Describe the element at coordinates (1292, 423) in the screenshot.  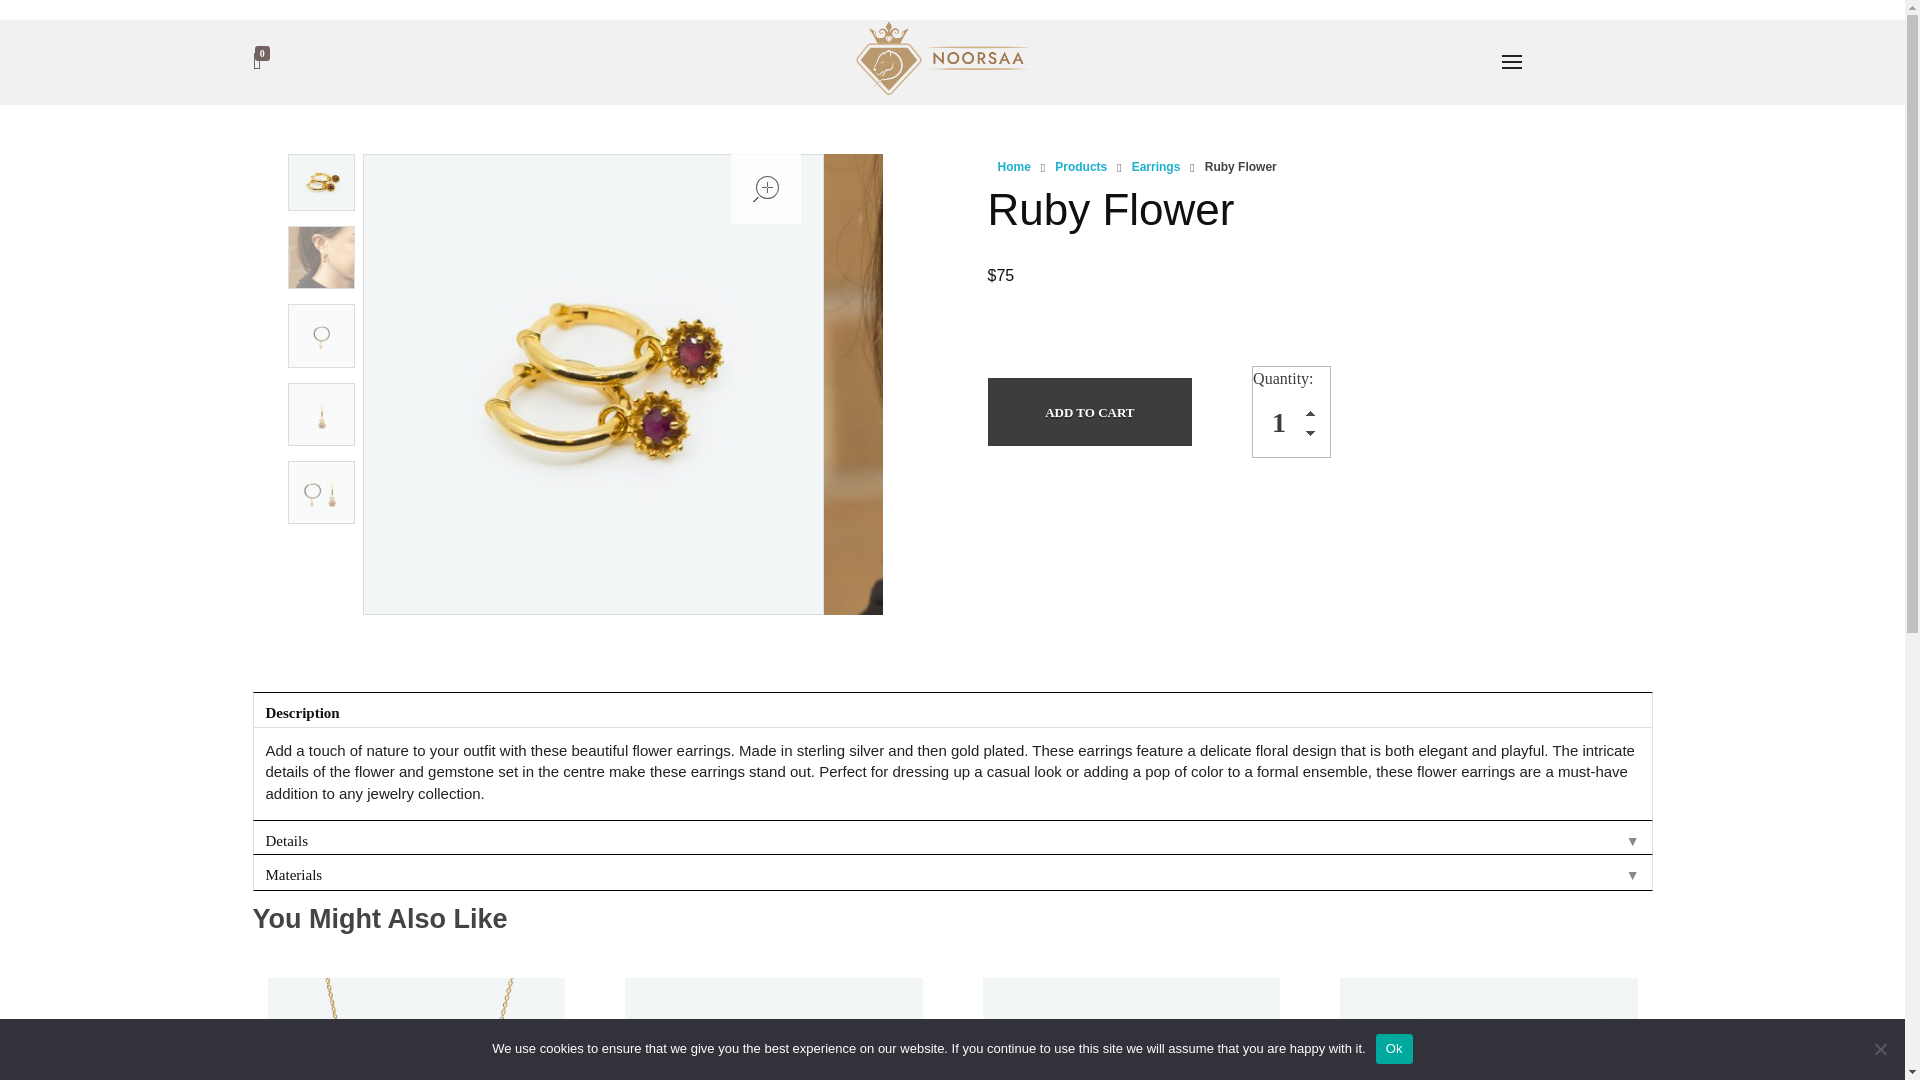
I see `1` at that location.